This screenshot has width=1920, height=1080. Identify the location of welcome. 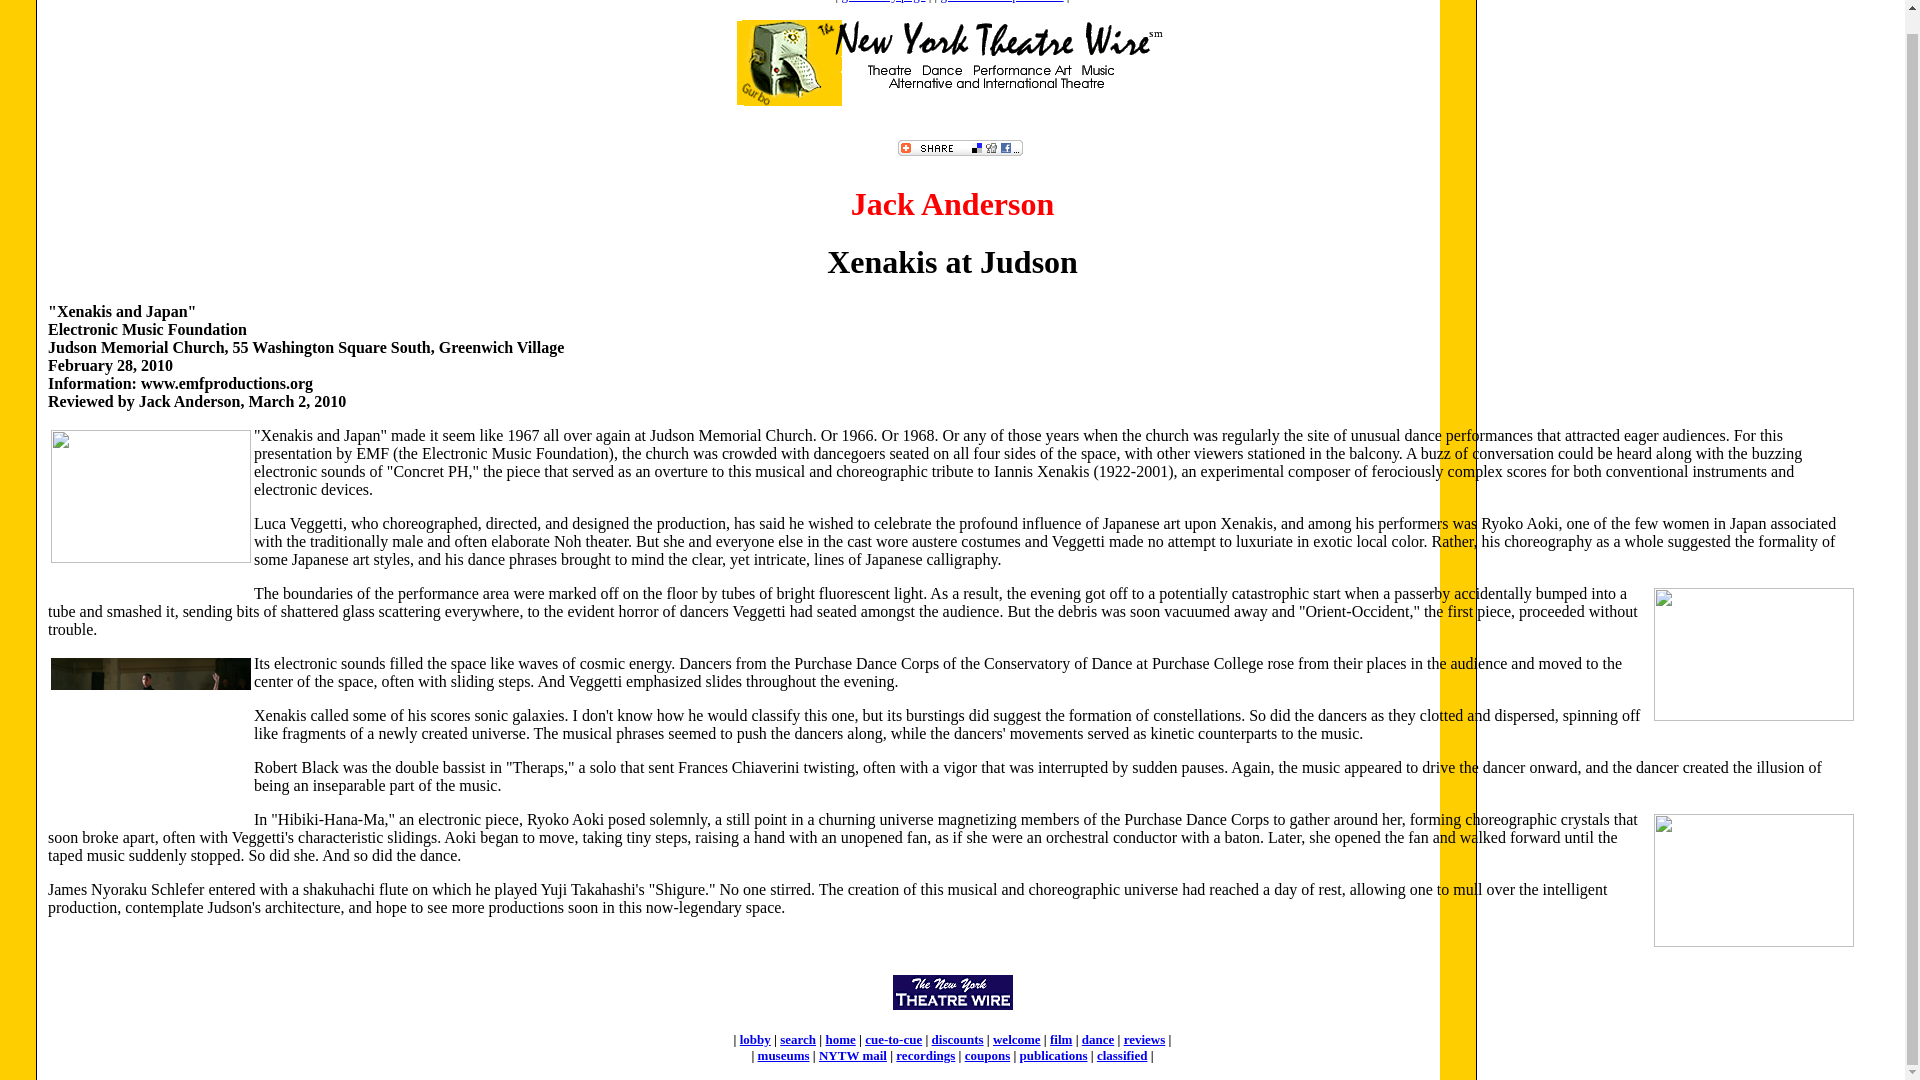
(1016, 1039).